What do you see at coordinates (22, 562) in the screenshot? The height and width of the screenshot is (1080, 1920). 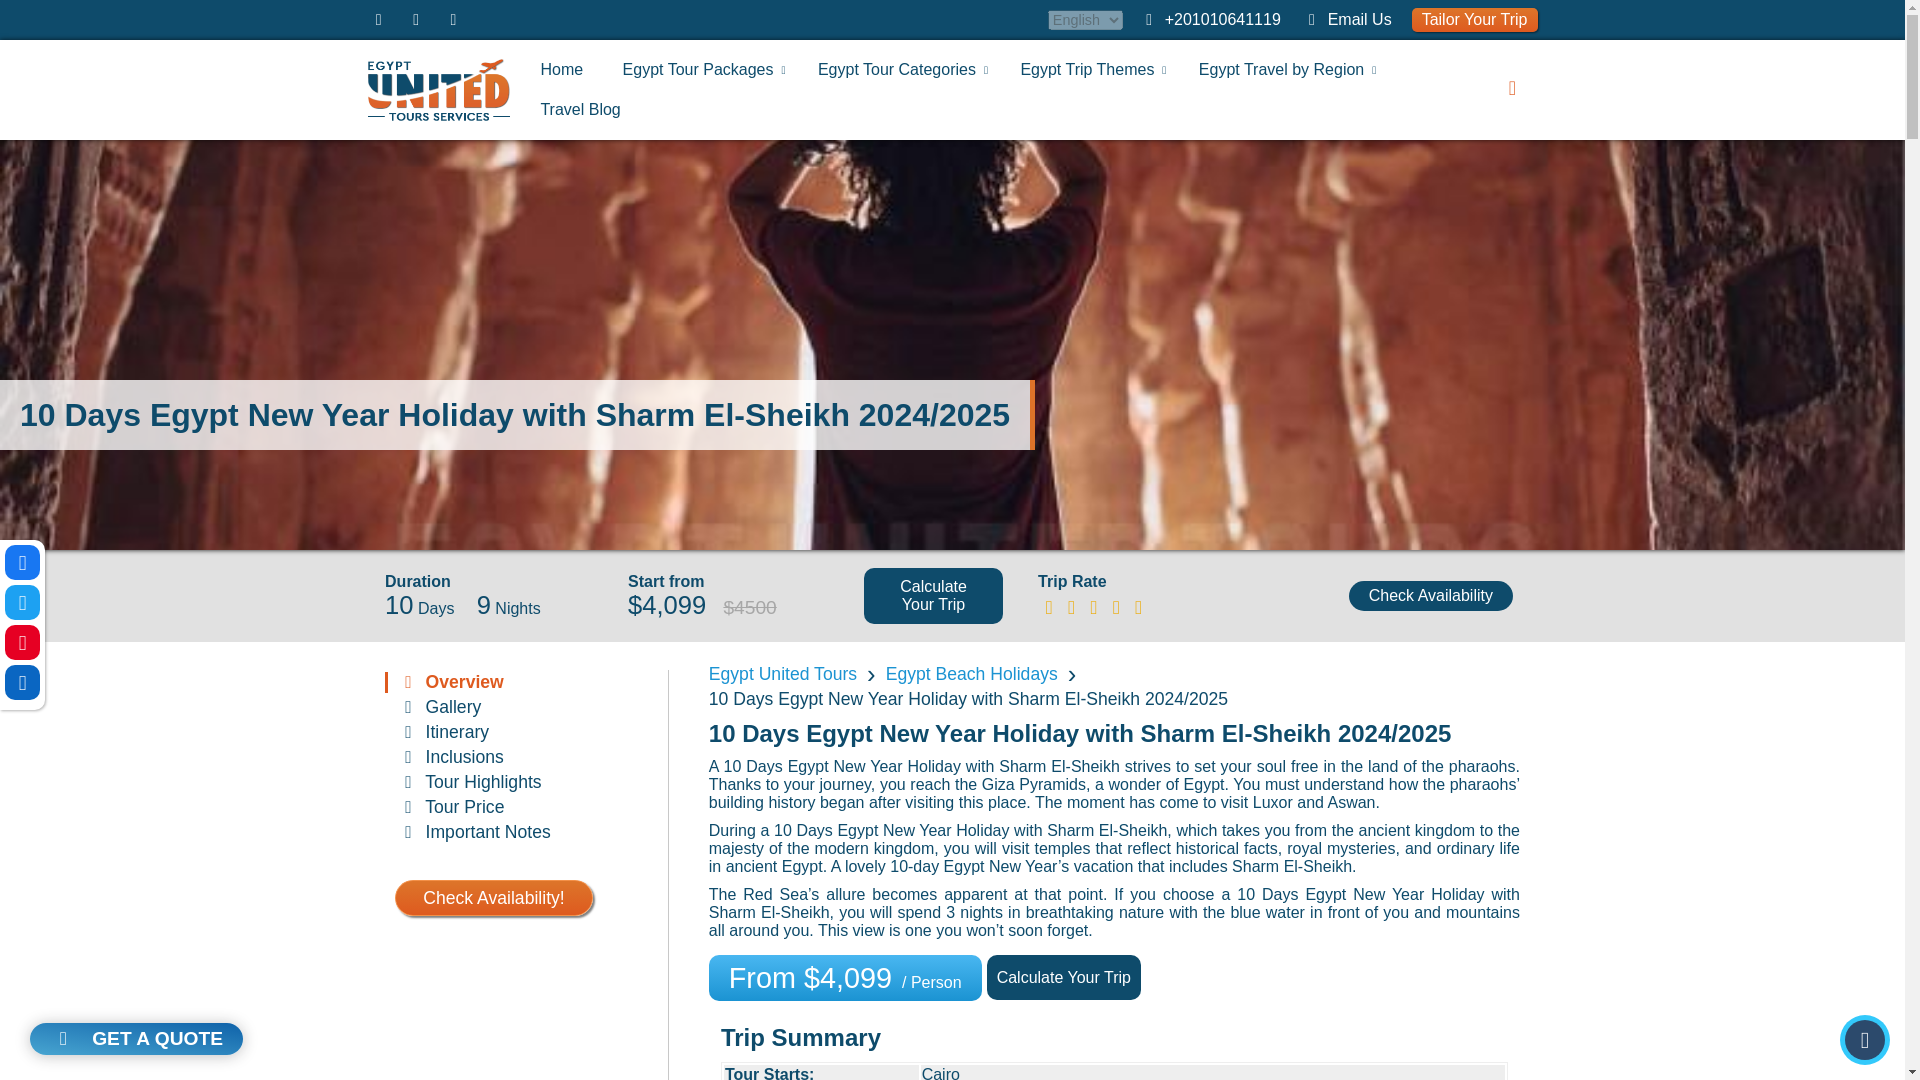 I see `Share on Facebook` at bounding box center [22, 562].